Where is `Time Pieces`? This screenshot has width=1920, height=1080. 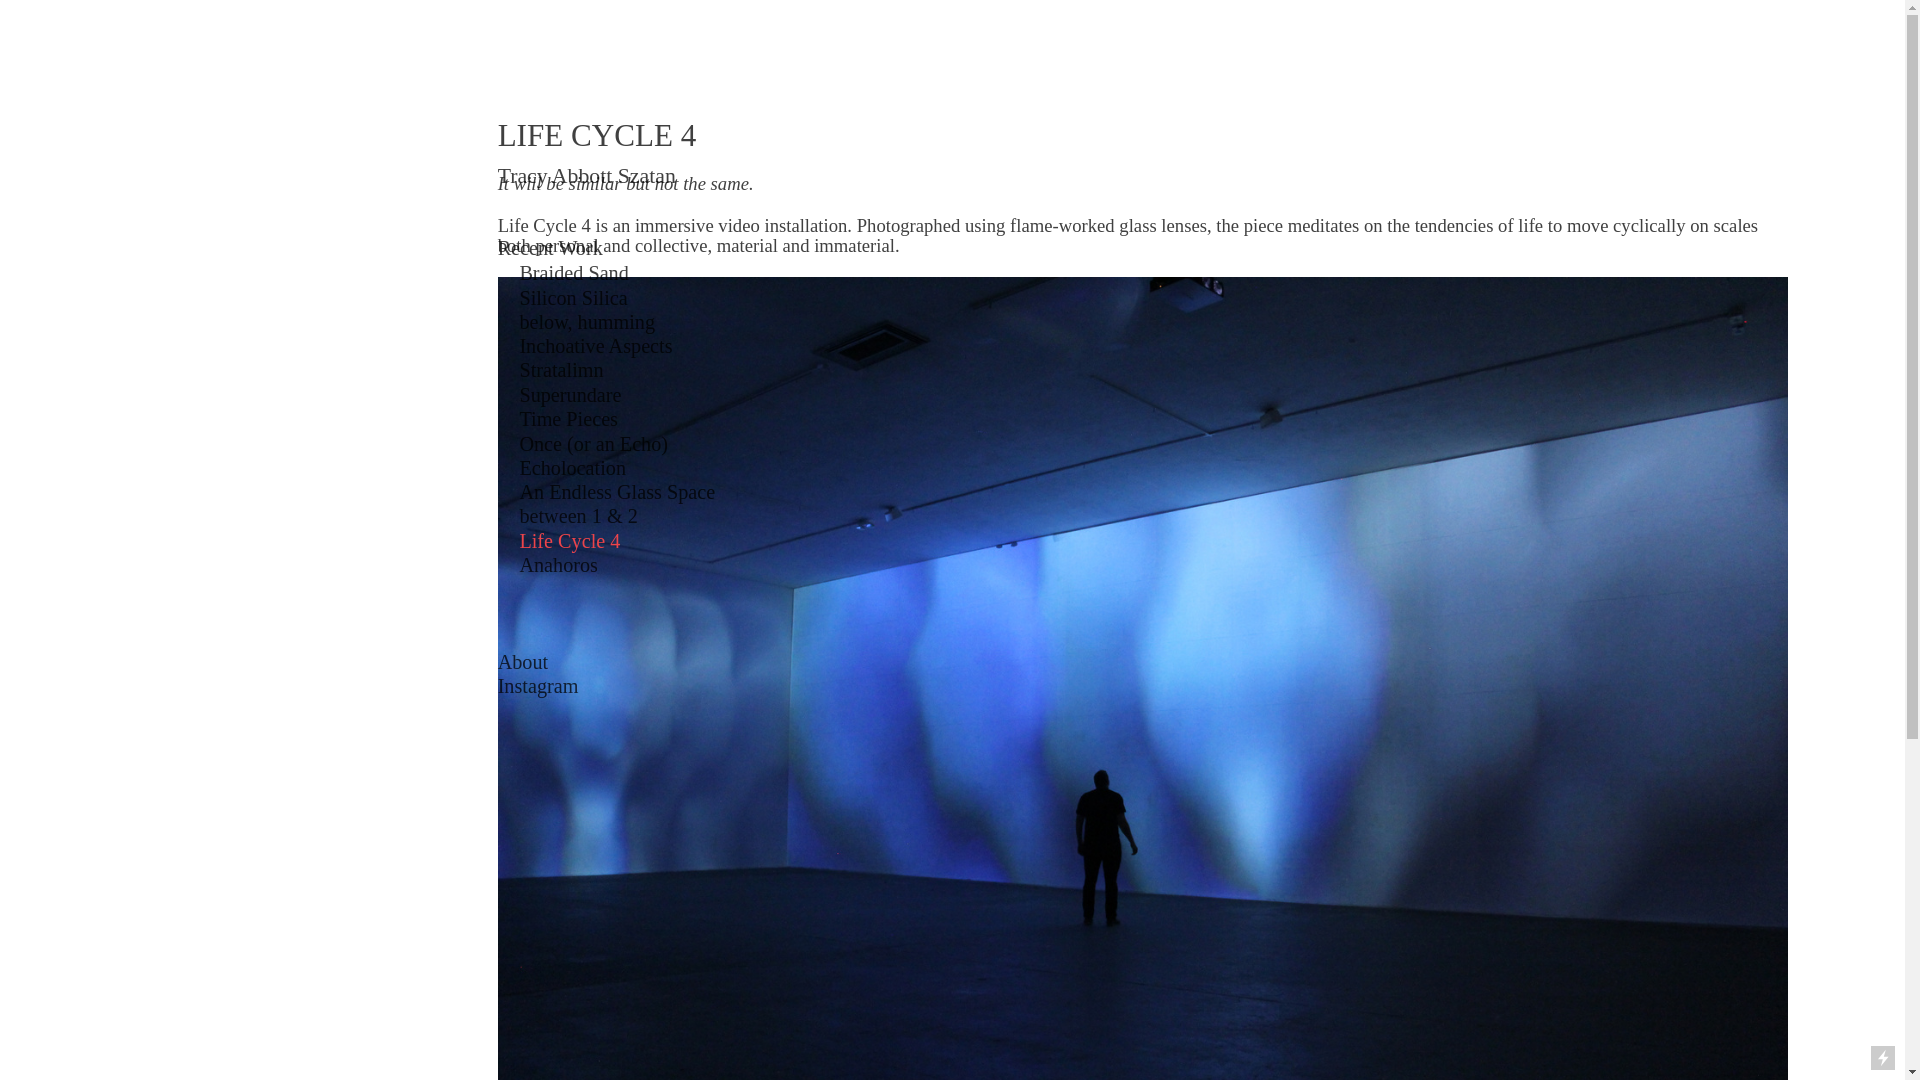 Time Pieces is located at coordinates (568, 418).